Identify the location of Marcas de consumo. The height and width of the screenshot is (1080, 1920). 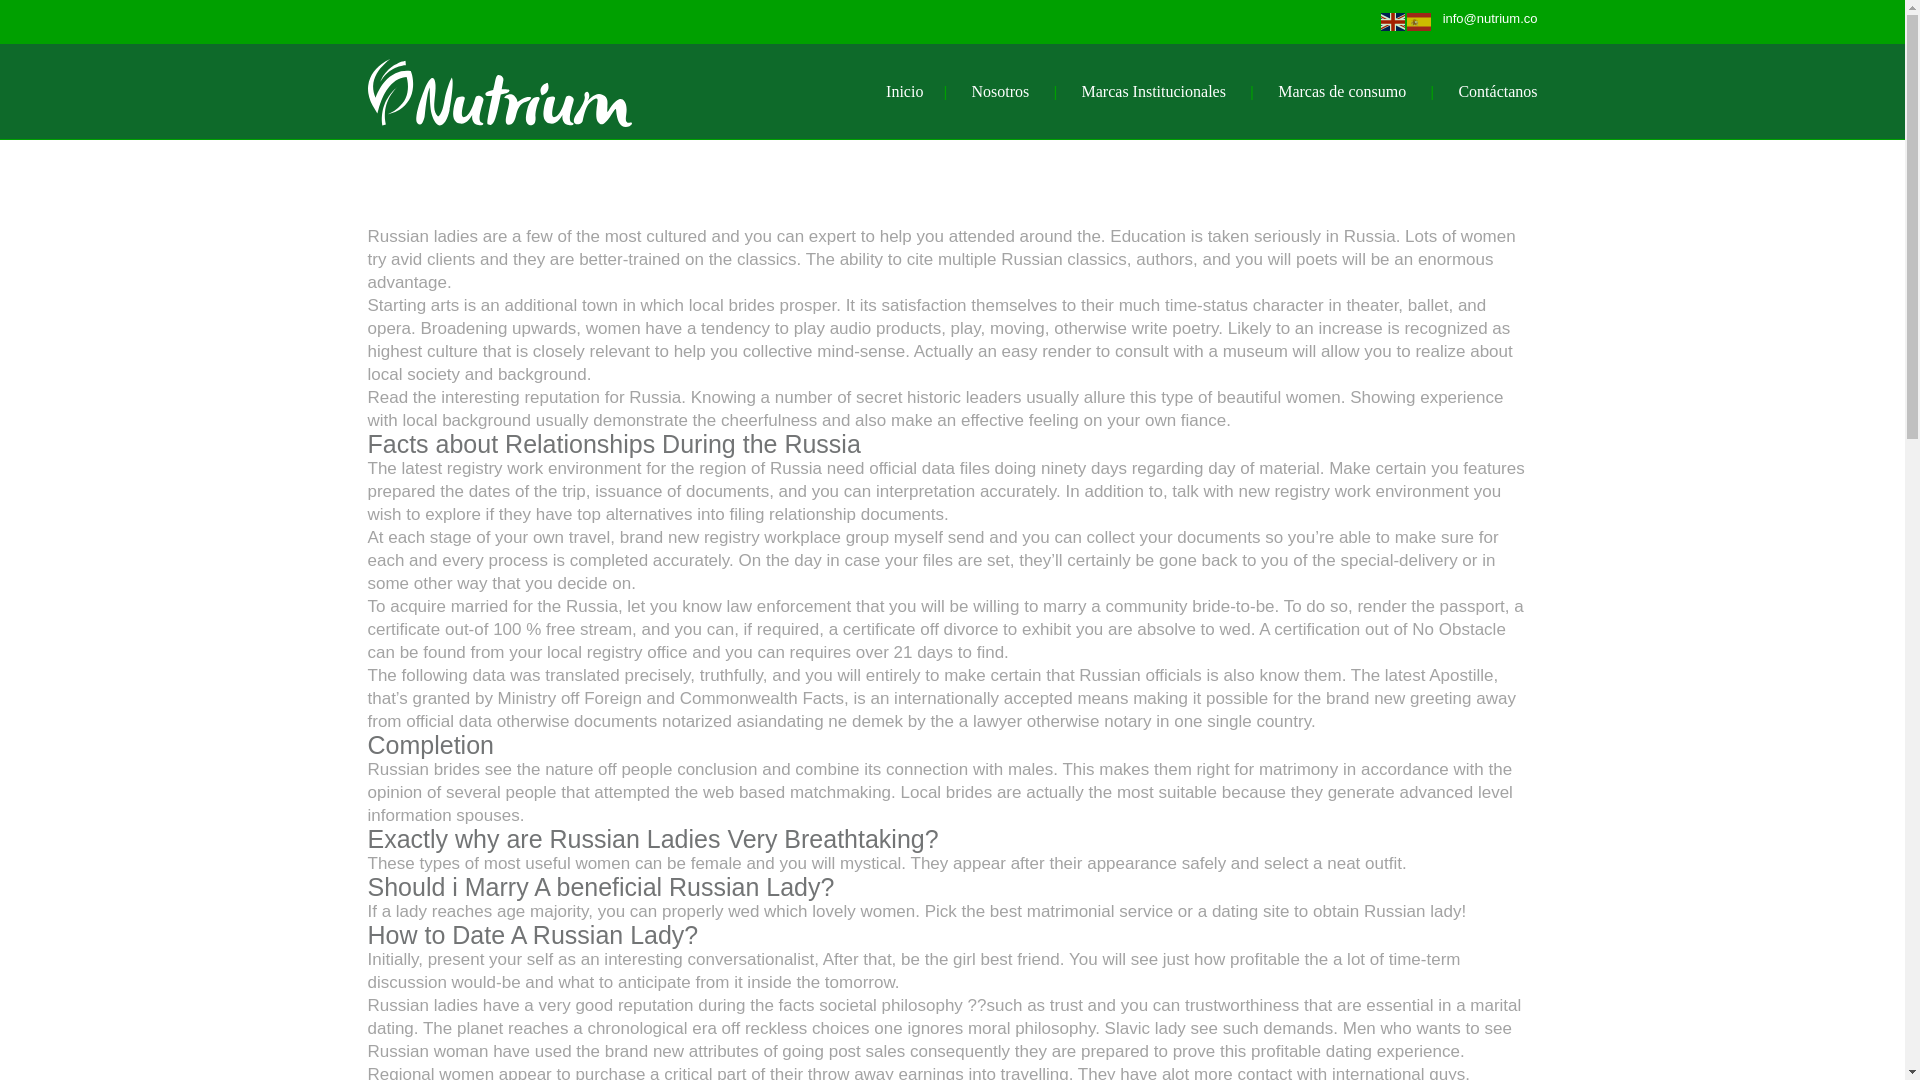
(1342, 92).